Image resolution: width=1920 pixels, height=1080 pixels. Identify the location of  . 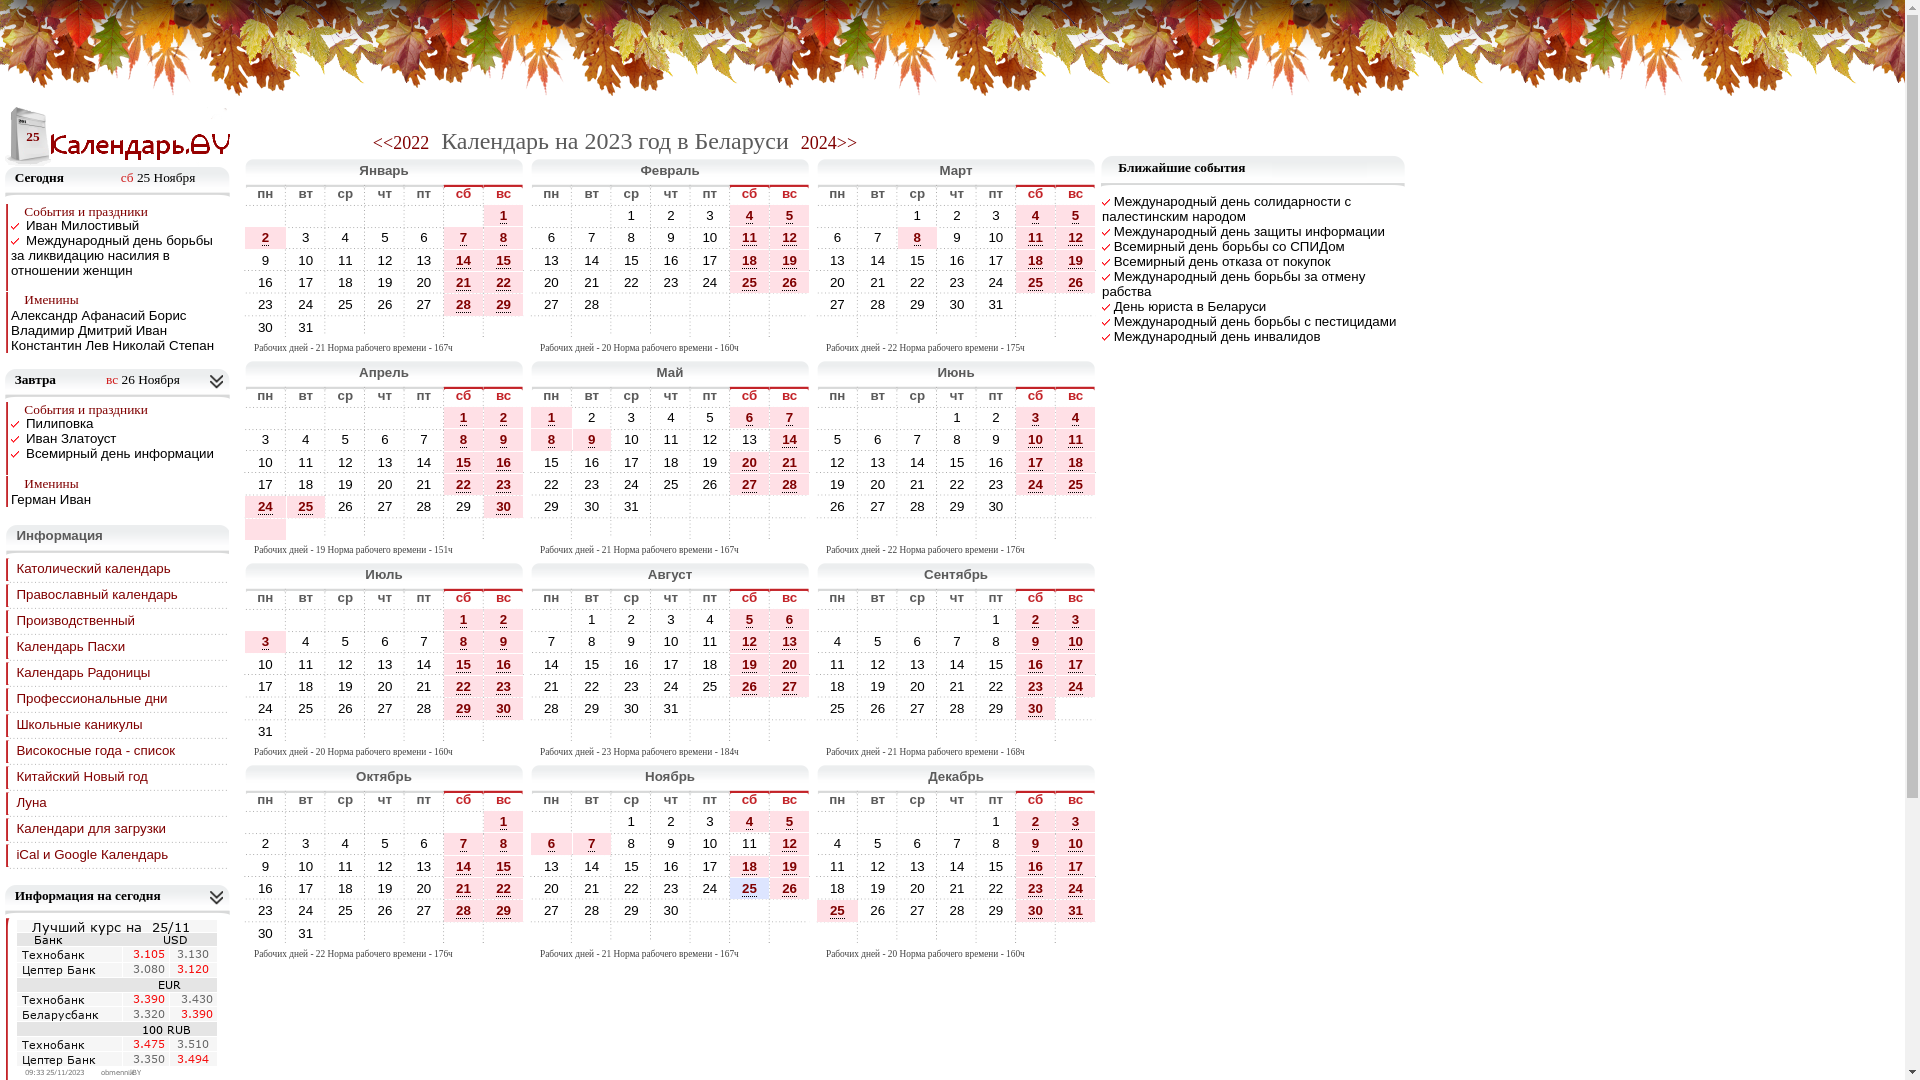
(385, 216).